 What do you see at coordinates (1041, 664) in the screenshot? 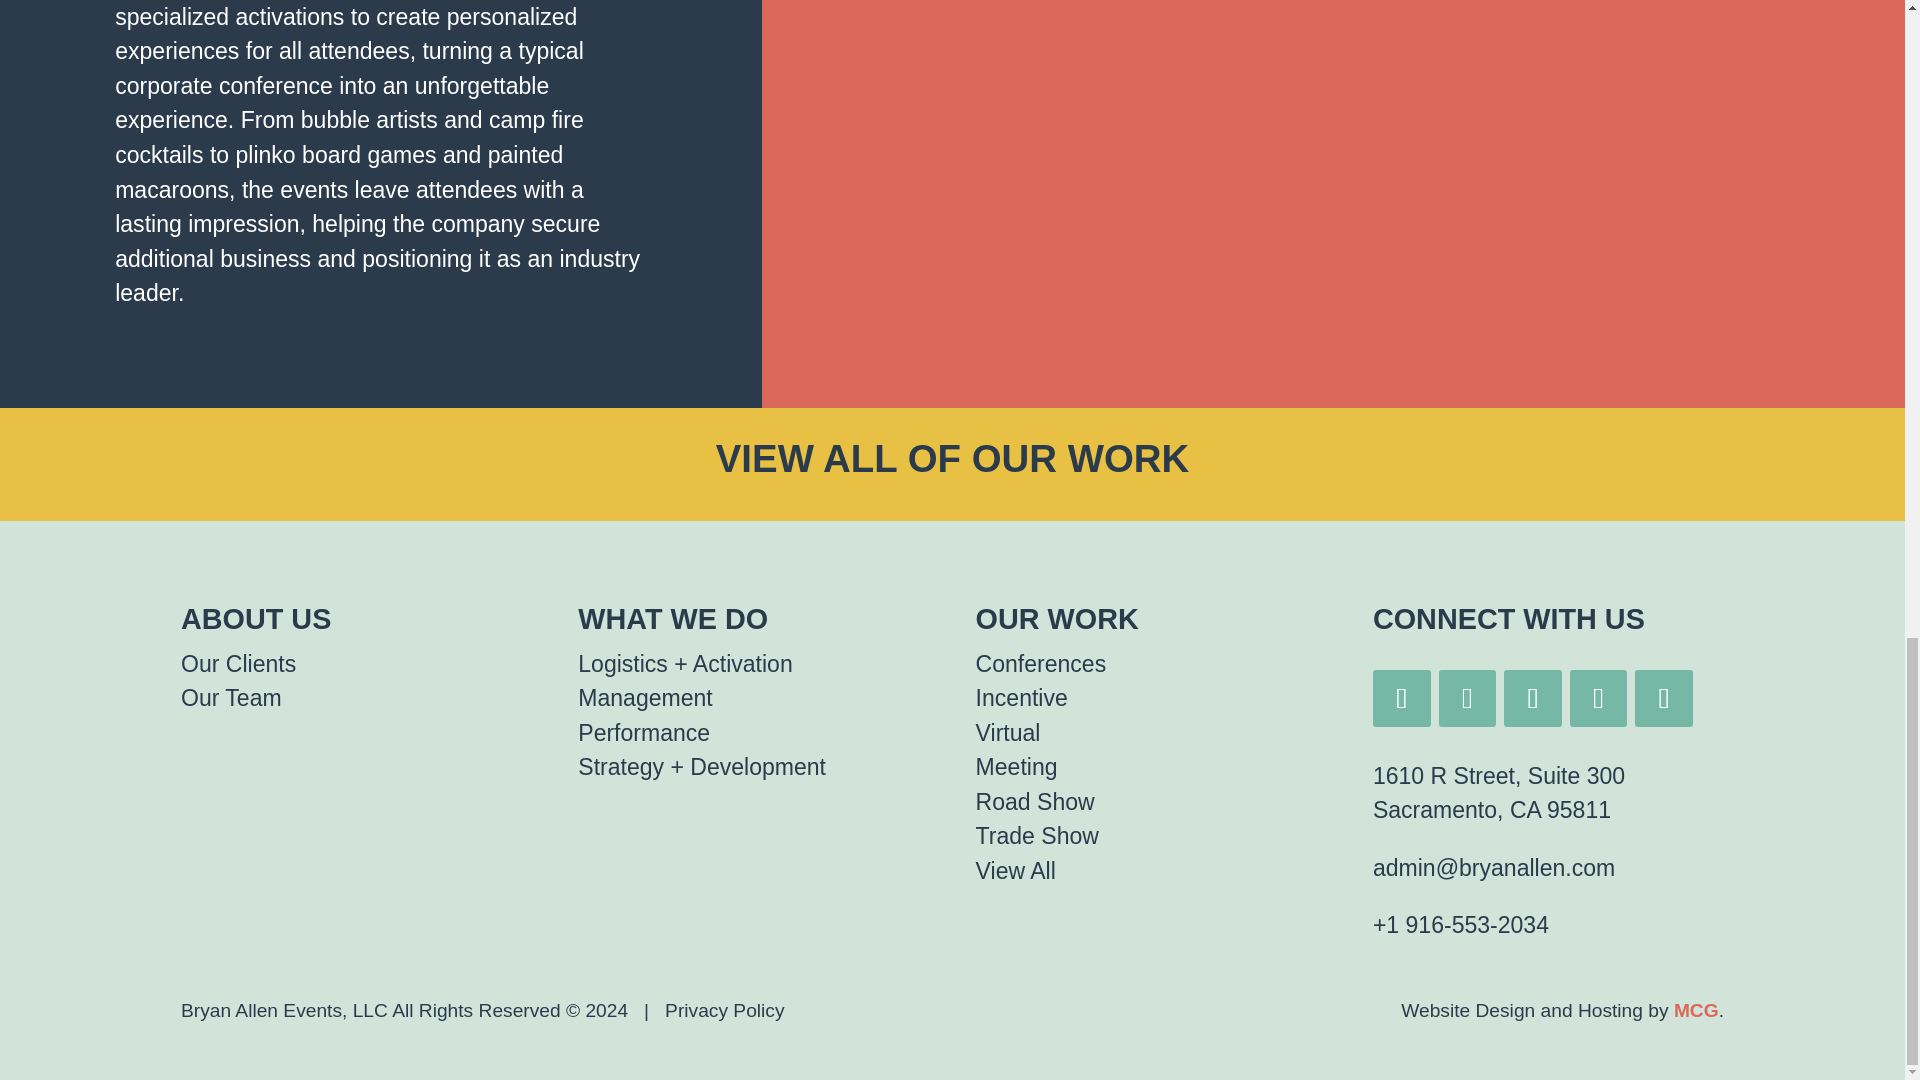
I see `Conferences` at bounding box center [1041, 664].